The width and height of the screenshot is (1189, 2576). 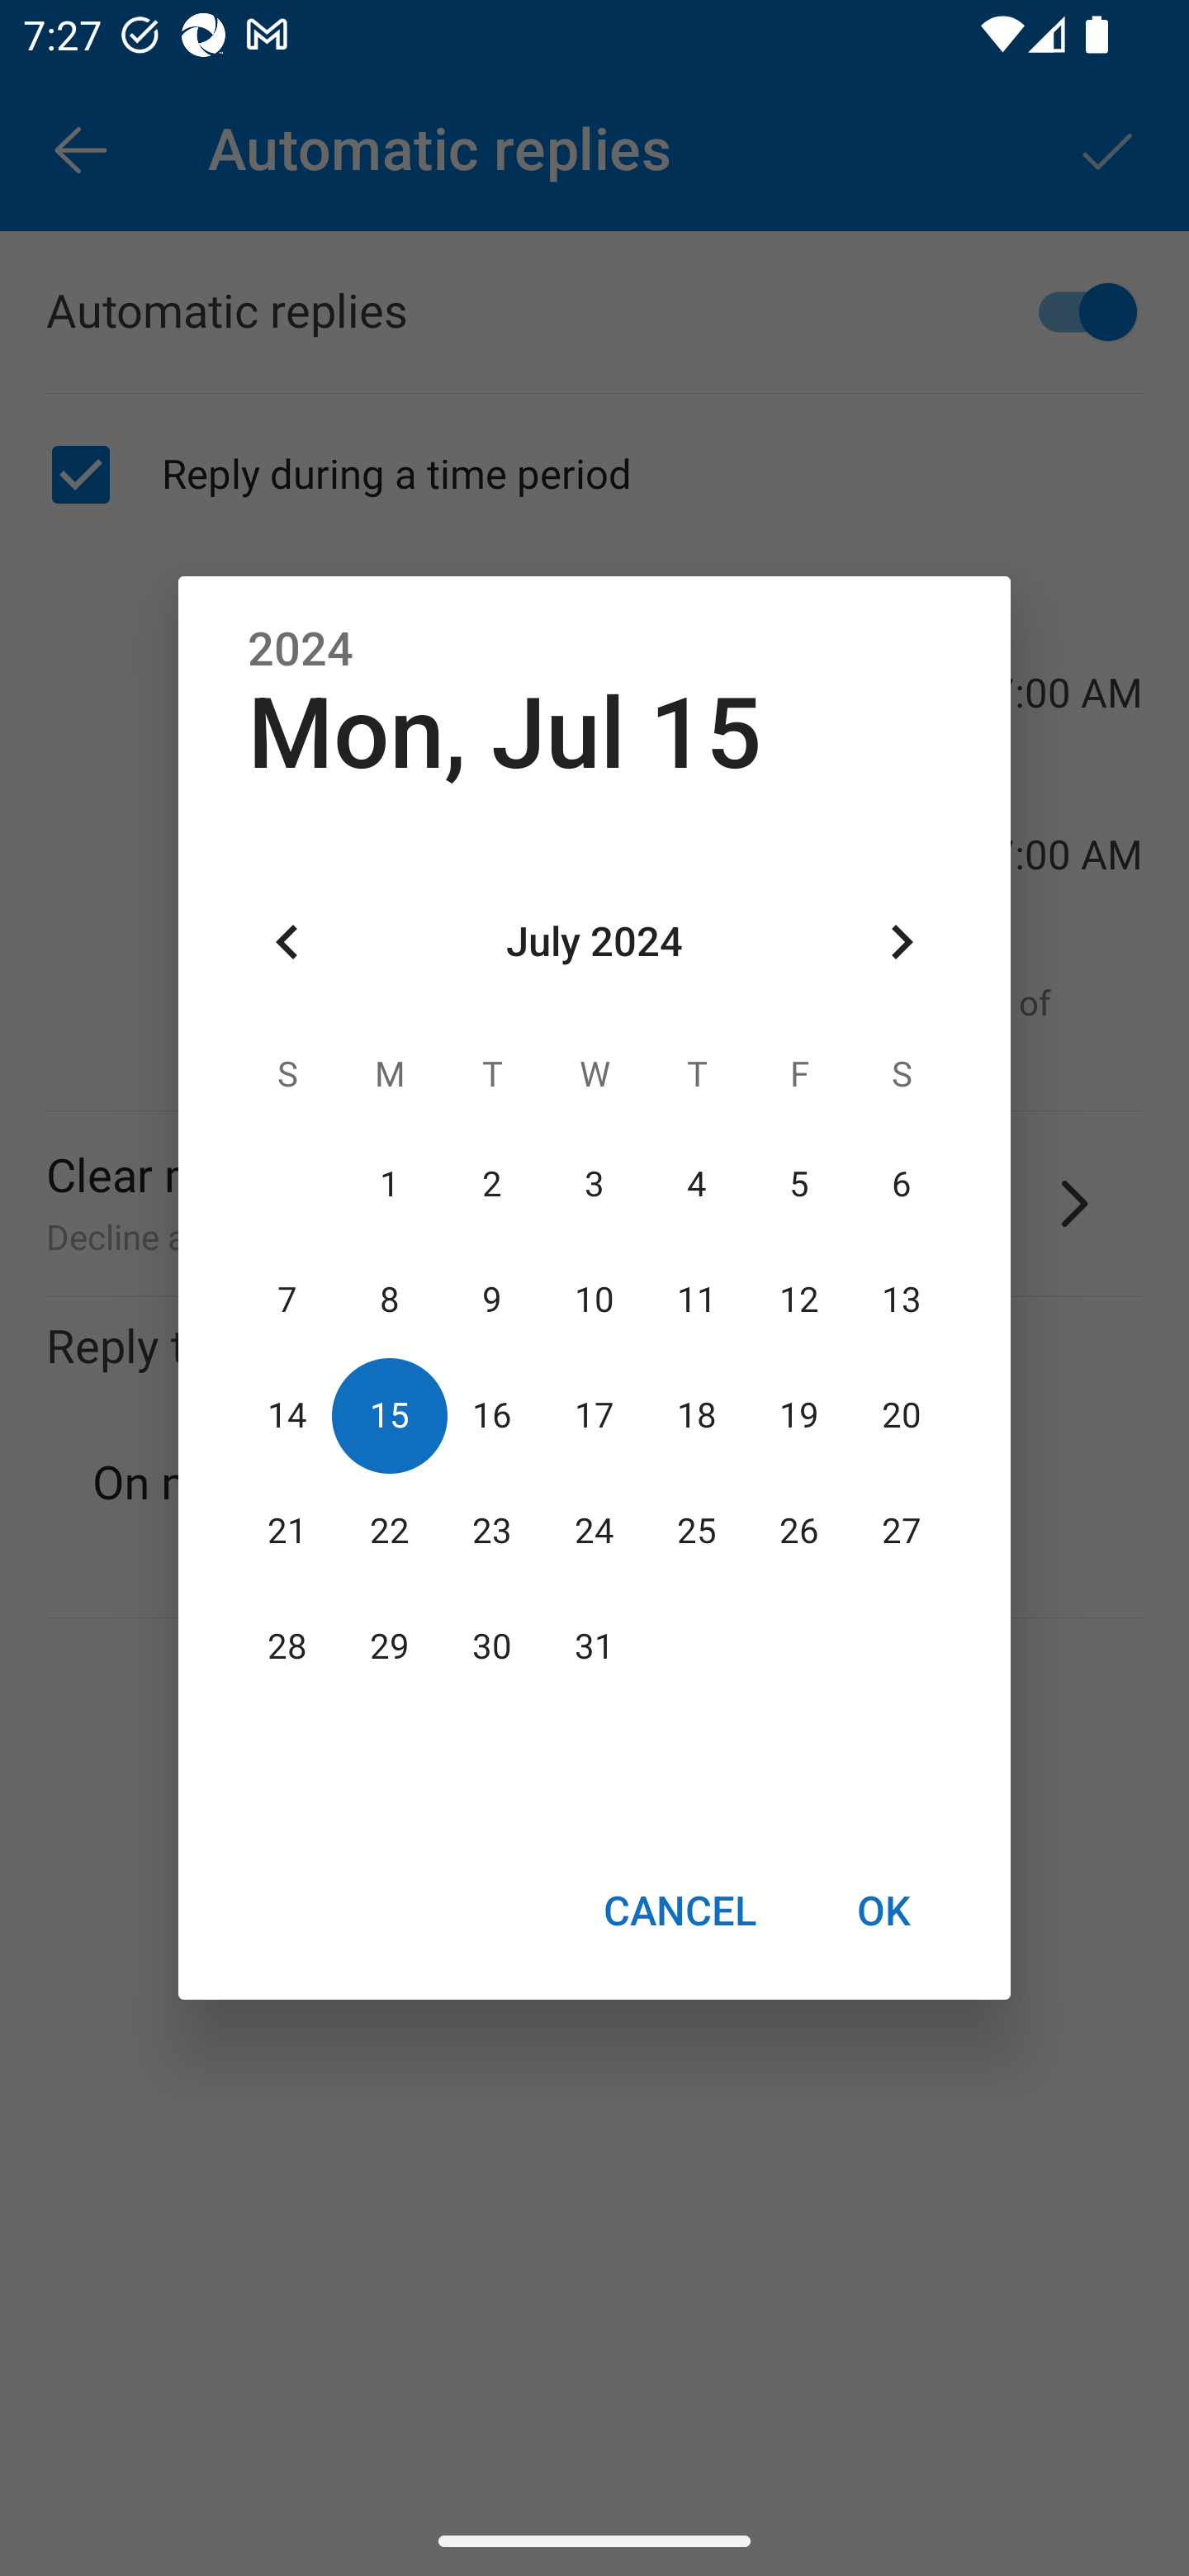 What do you see at coordinates (798, 1531) in the screenshot?
I see `26 26 July 2024` at bounding box center [798, 1531].